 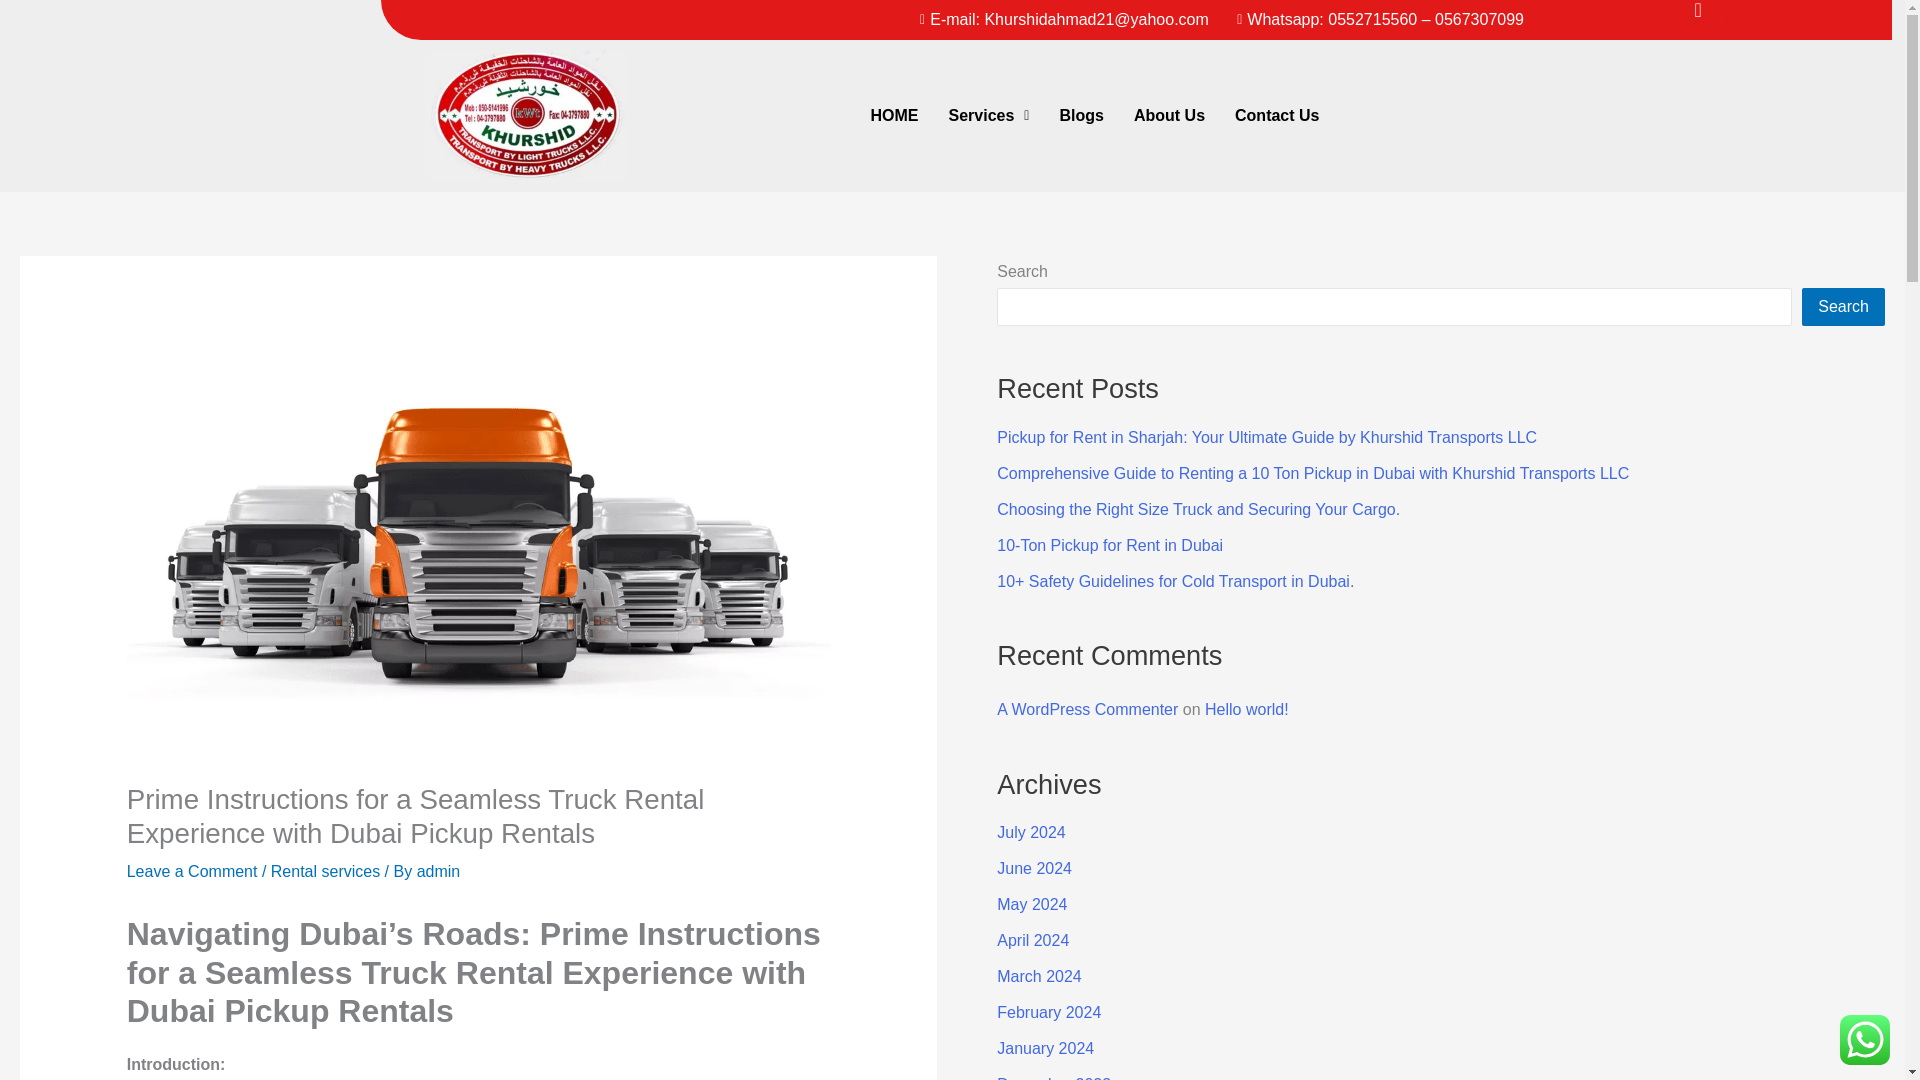 What do you see at coordinates (1039, 976) in the screenshot?
I see `March 2024` at bounding box center [1039, 976].